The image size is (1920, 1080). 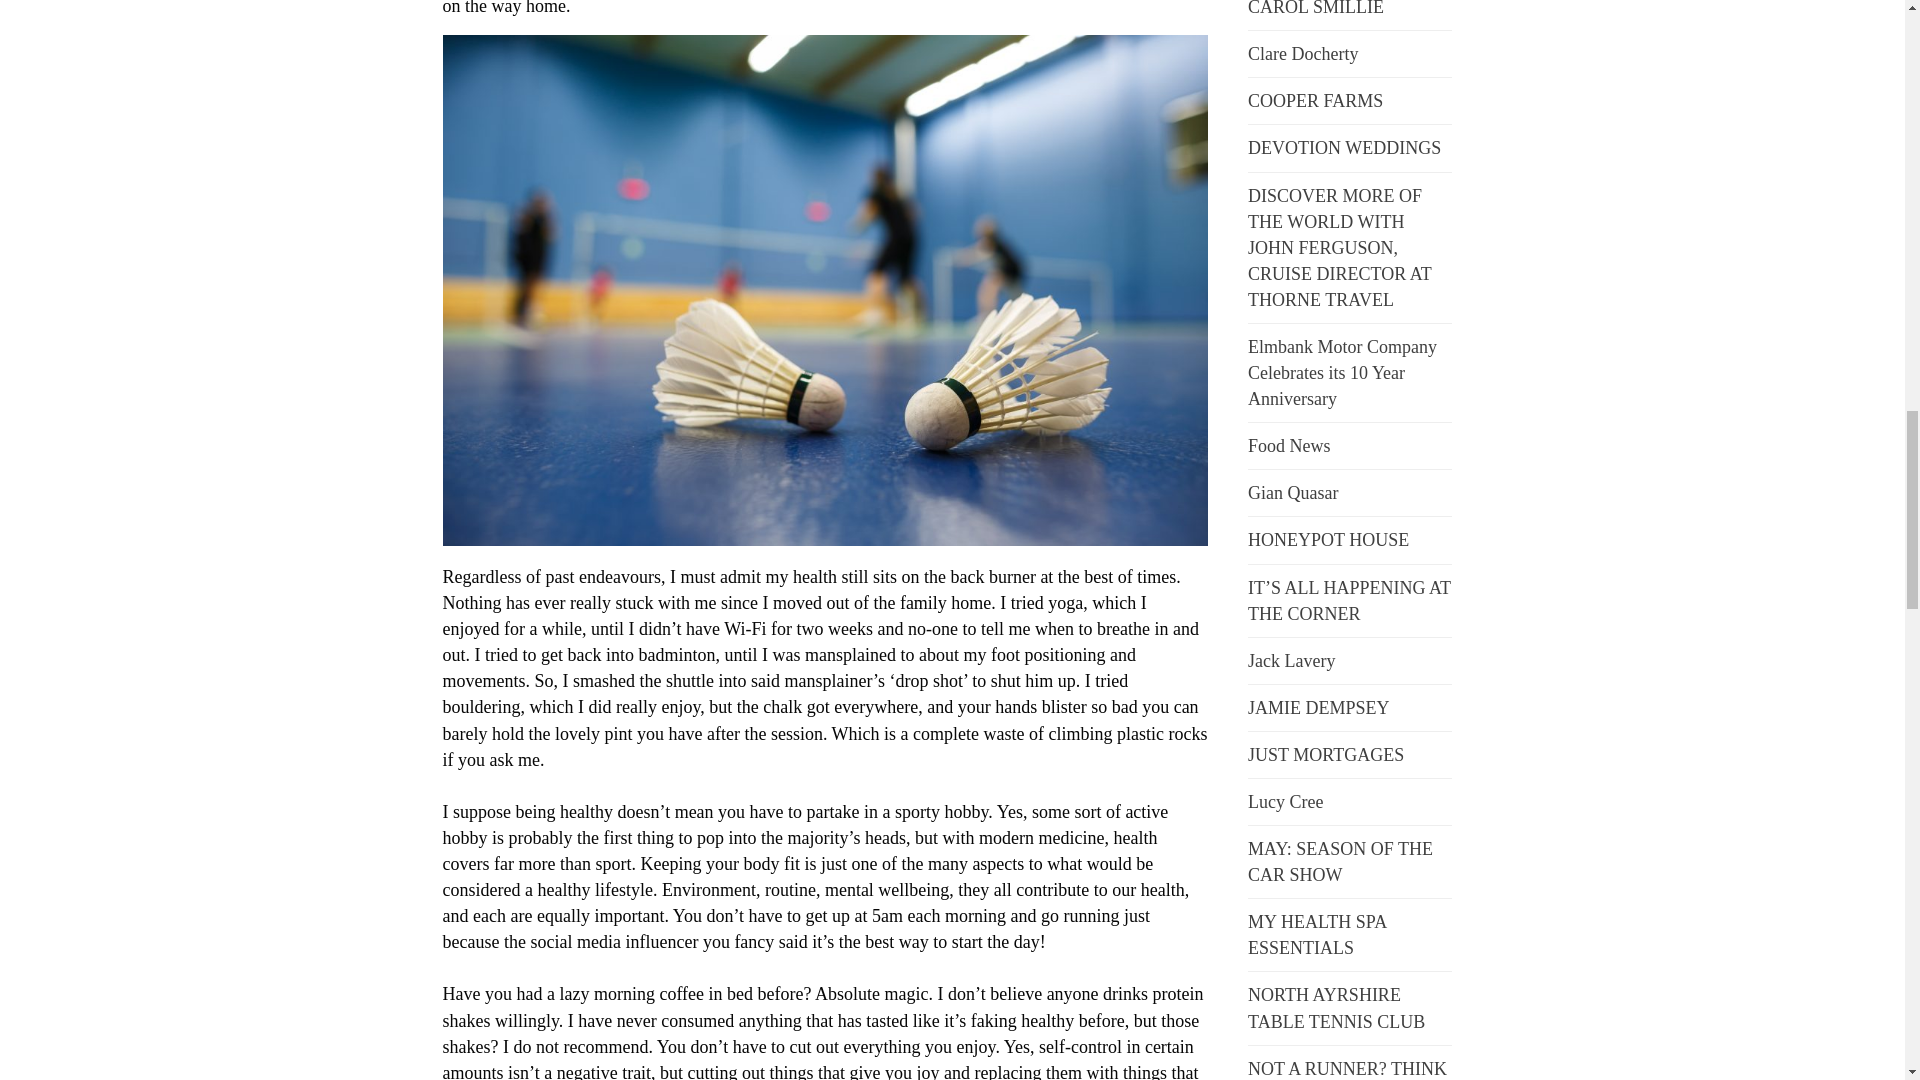 What do you see at coordinates (1302, 54) in the screenshot?
I see `Clare Docherty` at bounding box center [1302, 54].